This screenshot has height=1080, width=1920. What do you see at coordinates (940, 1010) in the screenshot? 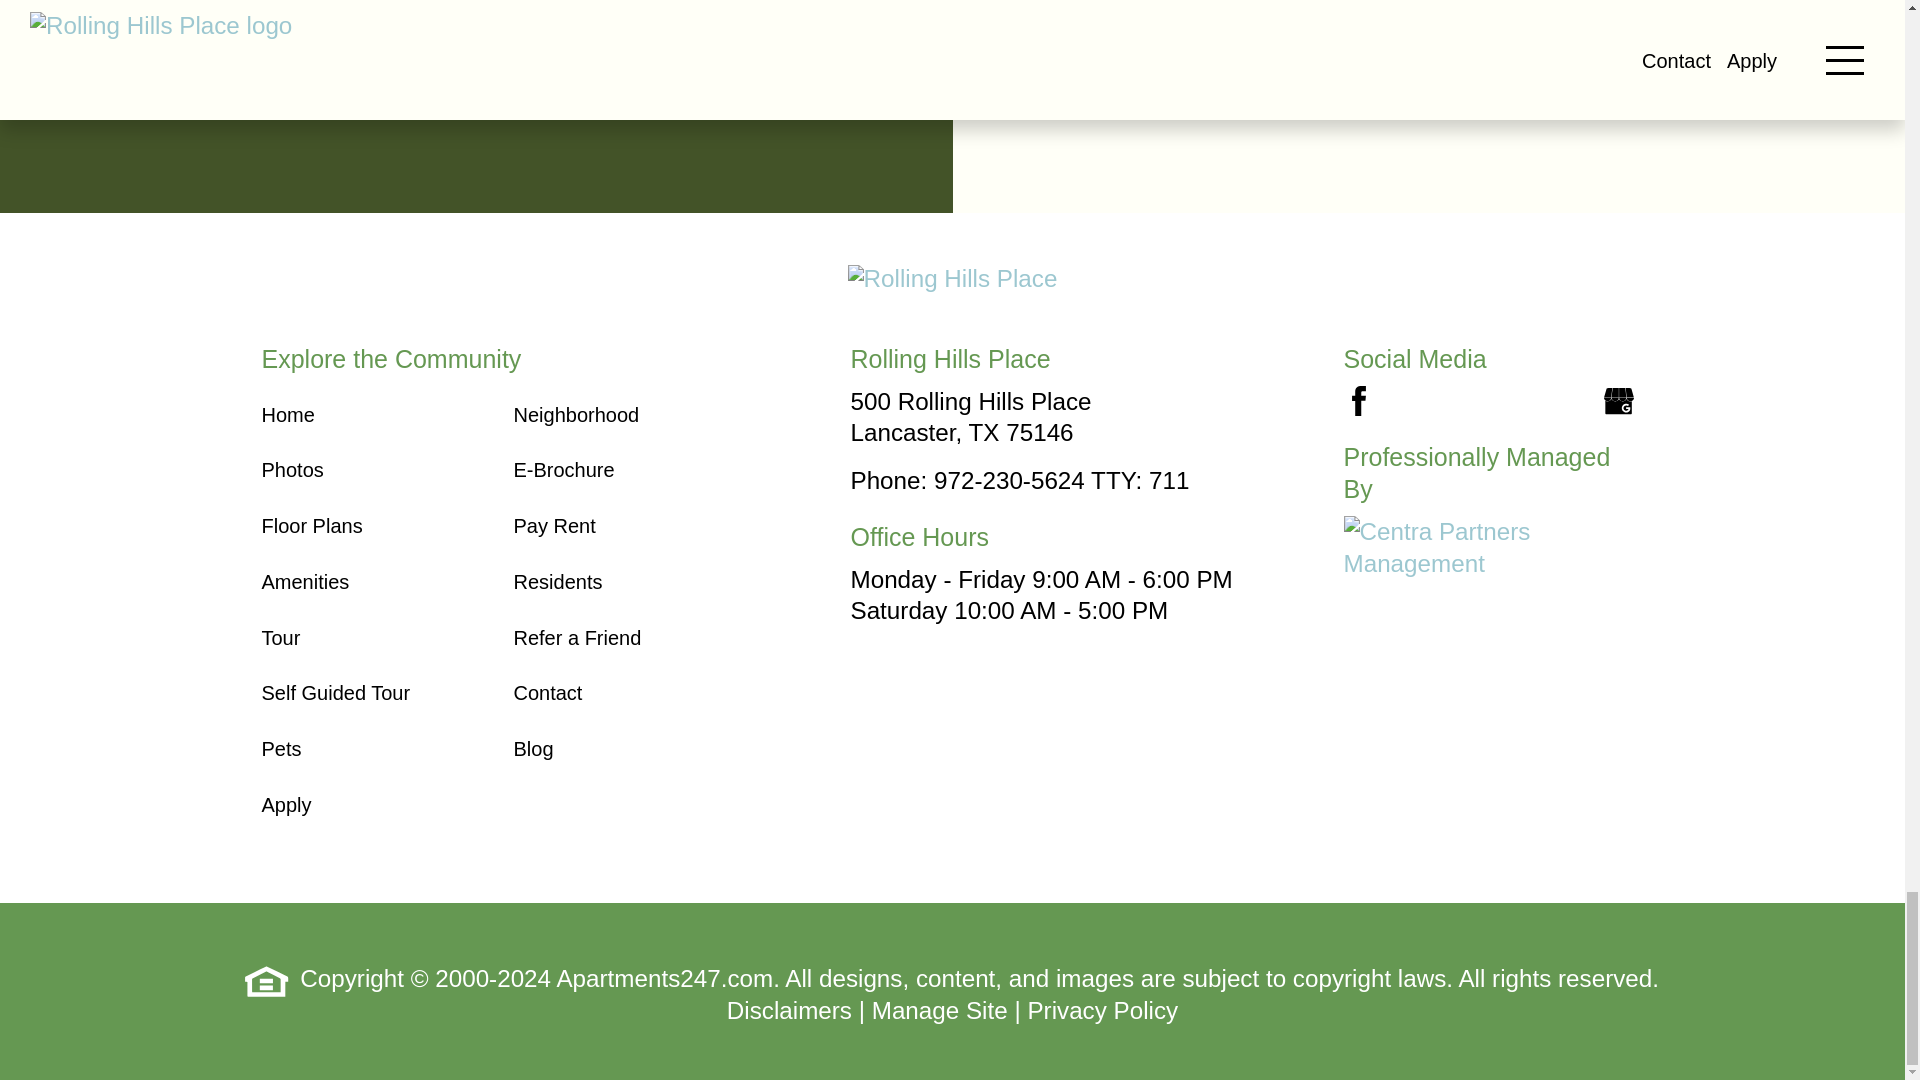
I see `Manage Site` at bounding box center [940, 1010].